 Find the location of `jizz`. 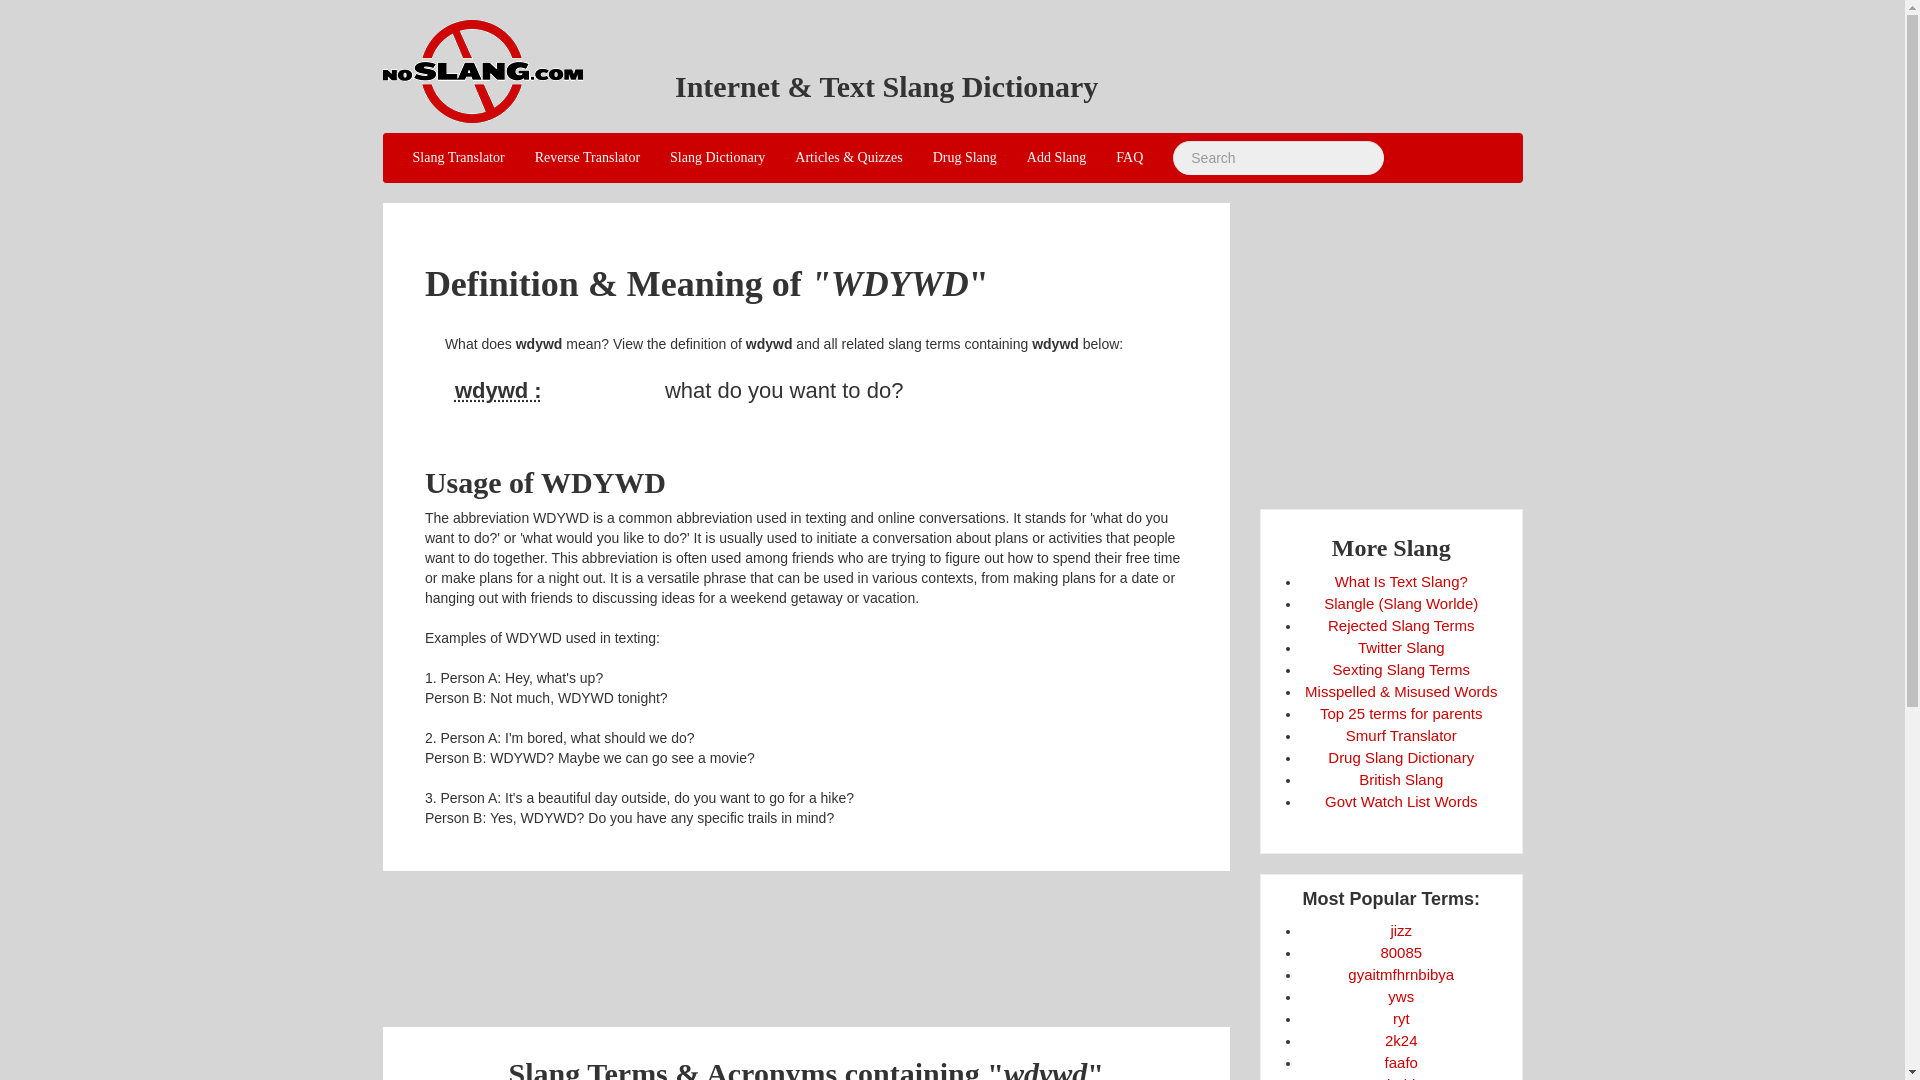

jizz is located at coordinates (1400, 930).